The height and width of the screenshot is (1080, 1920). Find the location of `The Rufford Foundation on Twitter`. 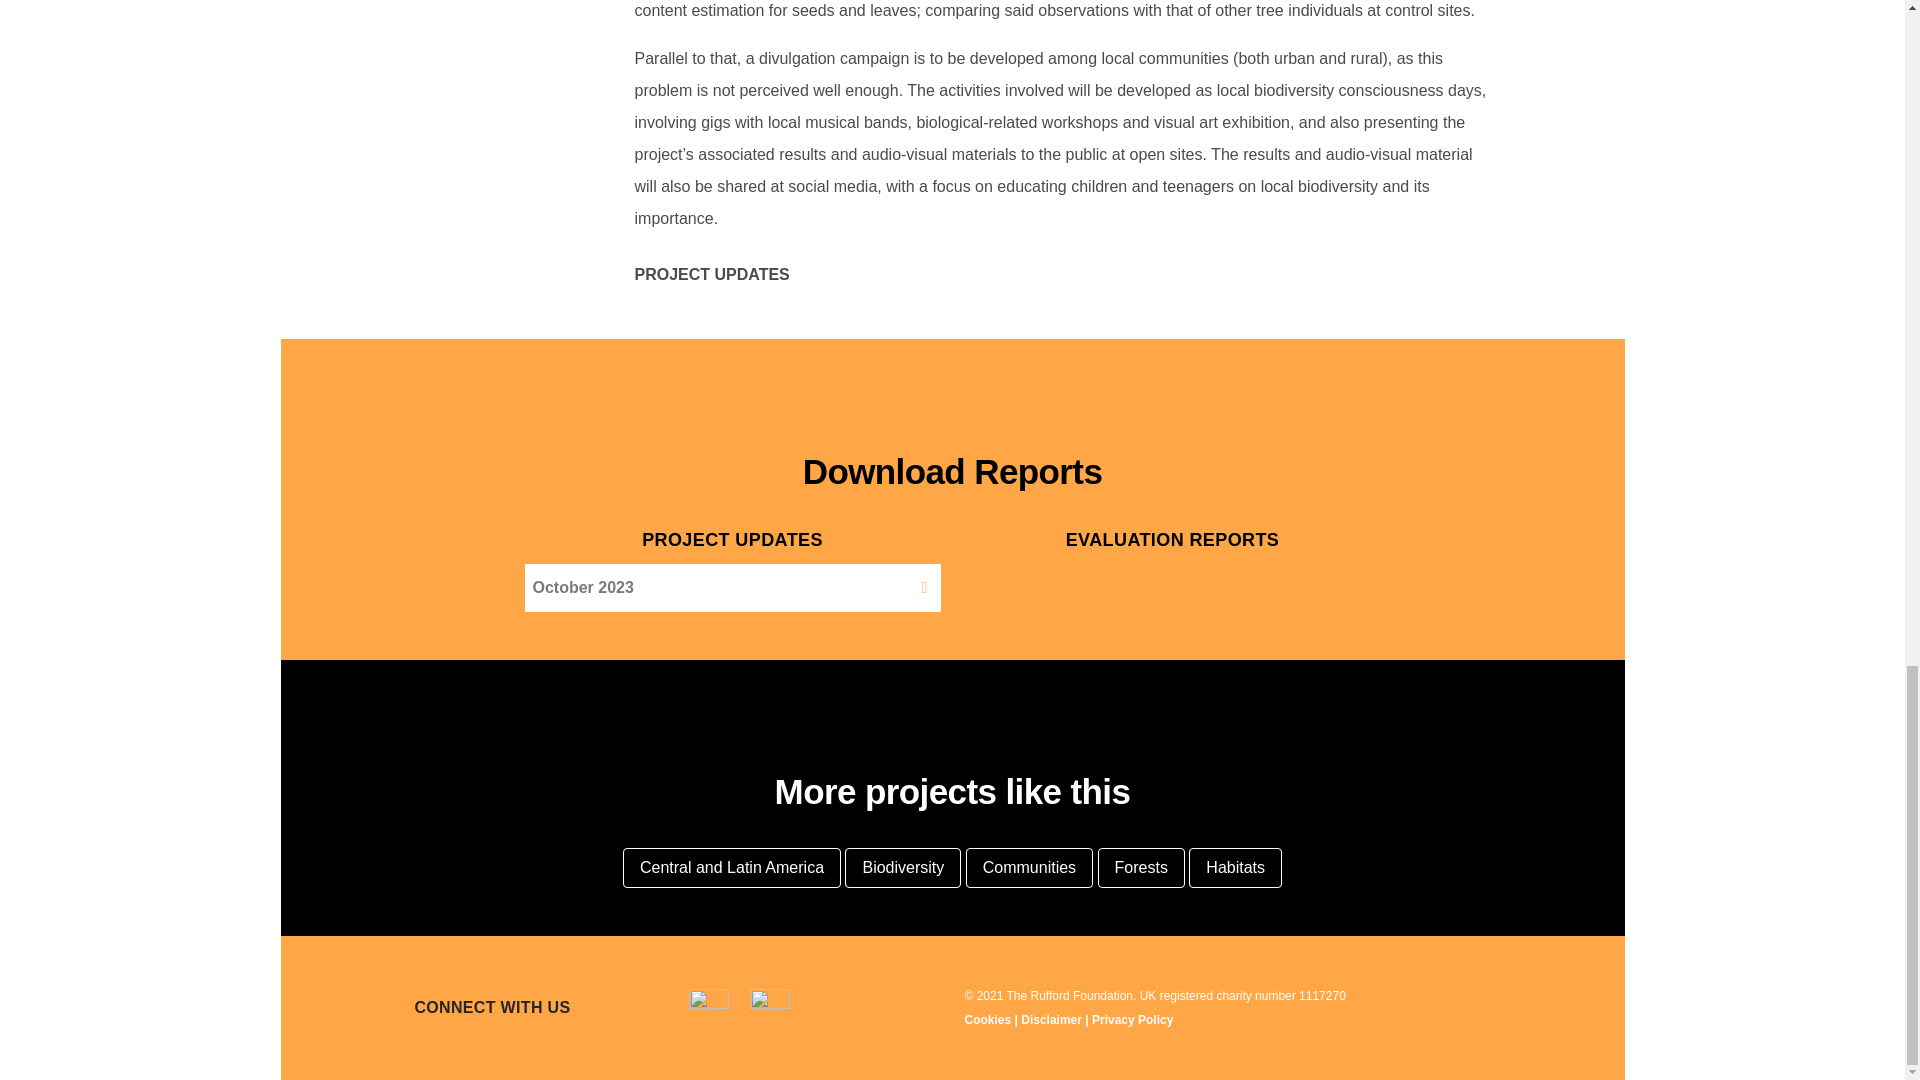

The Rufford Foundation on Twitter is located at coordinates (778, 1002).